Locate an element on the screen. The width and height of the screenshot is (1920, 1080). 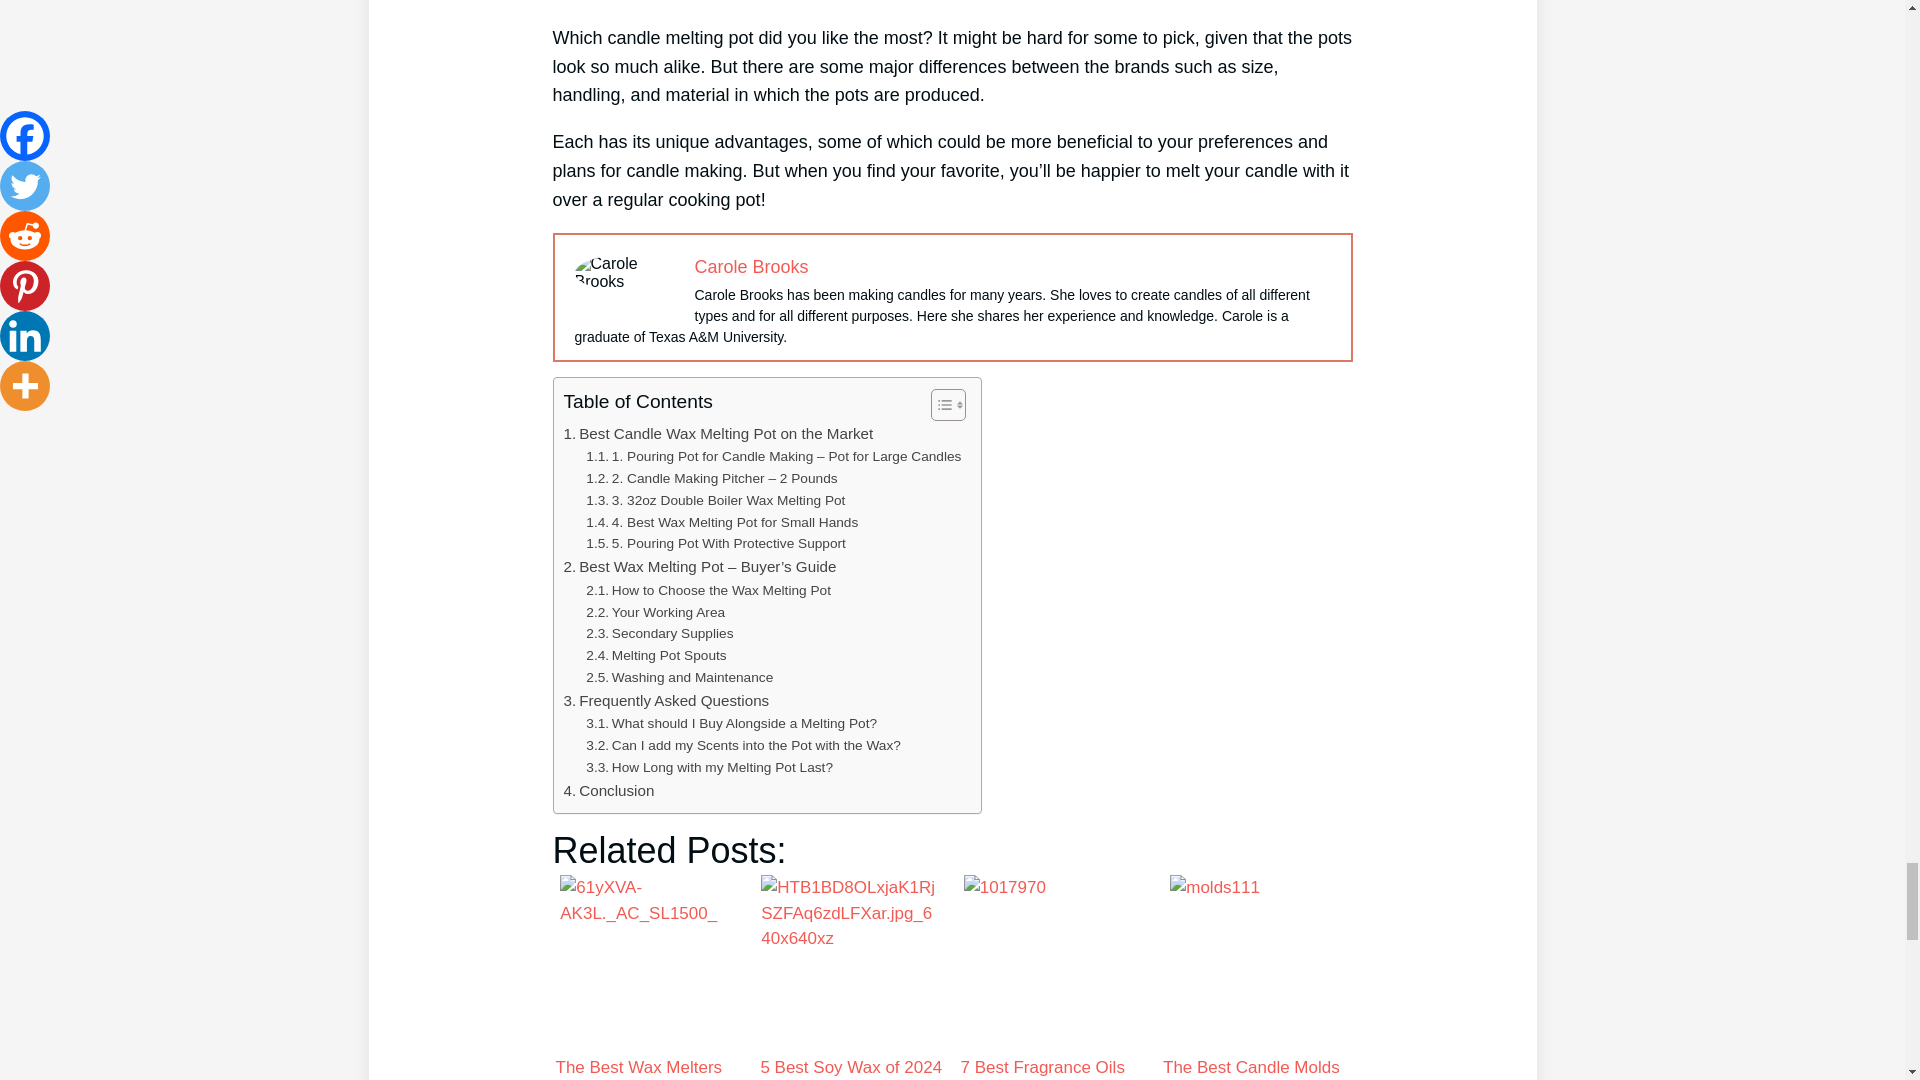
5. Pouring Pot With Protective Support is located at coordinates (716, 544).